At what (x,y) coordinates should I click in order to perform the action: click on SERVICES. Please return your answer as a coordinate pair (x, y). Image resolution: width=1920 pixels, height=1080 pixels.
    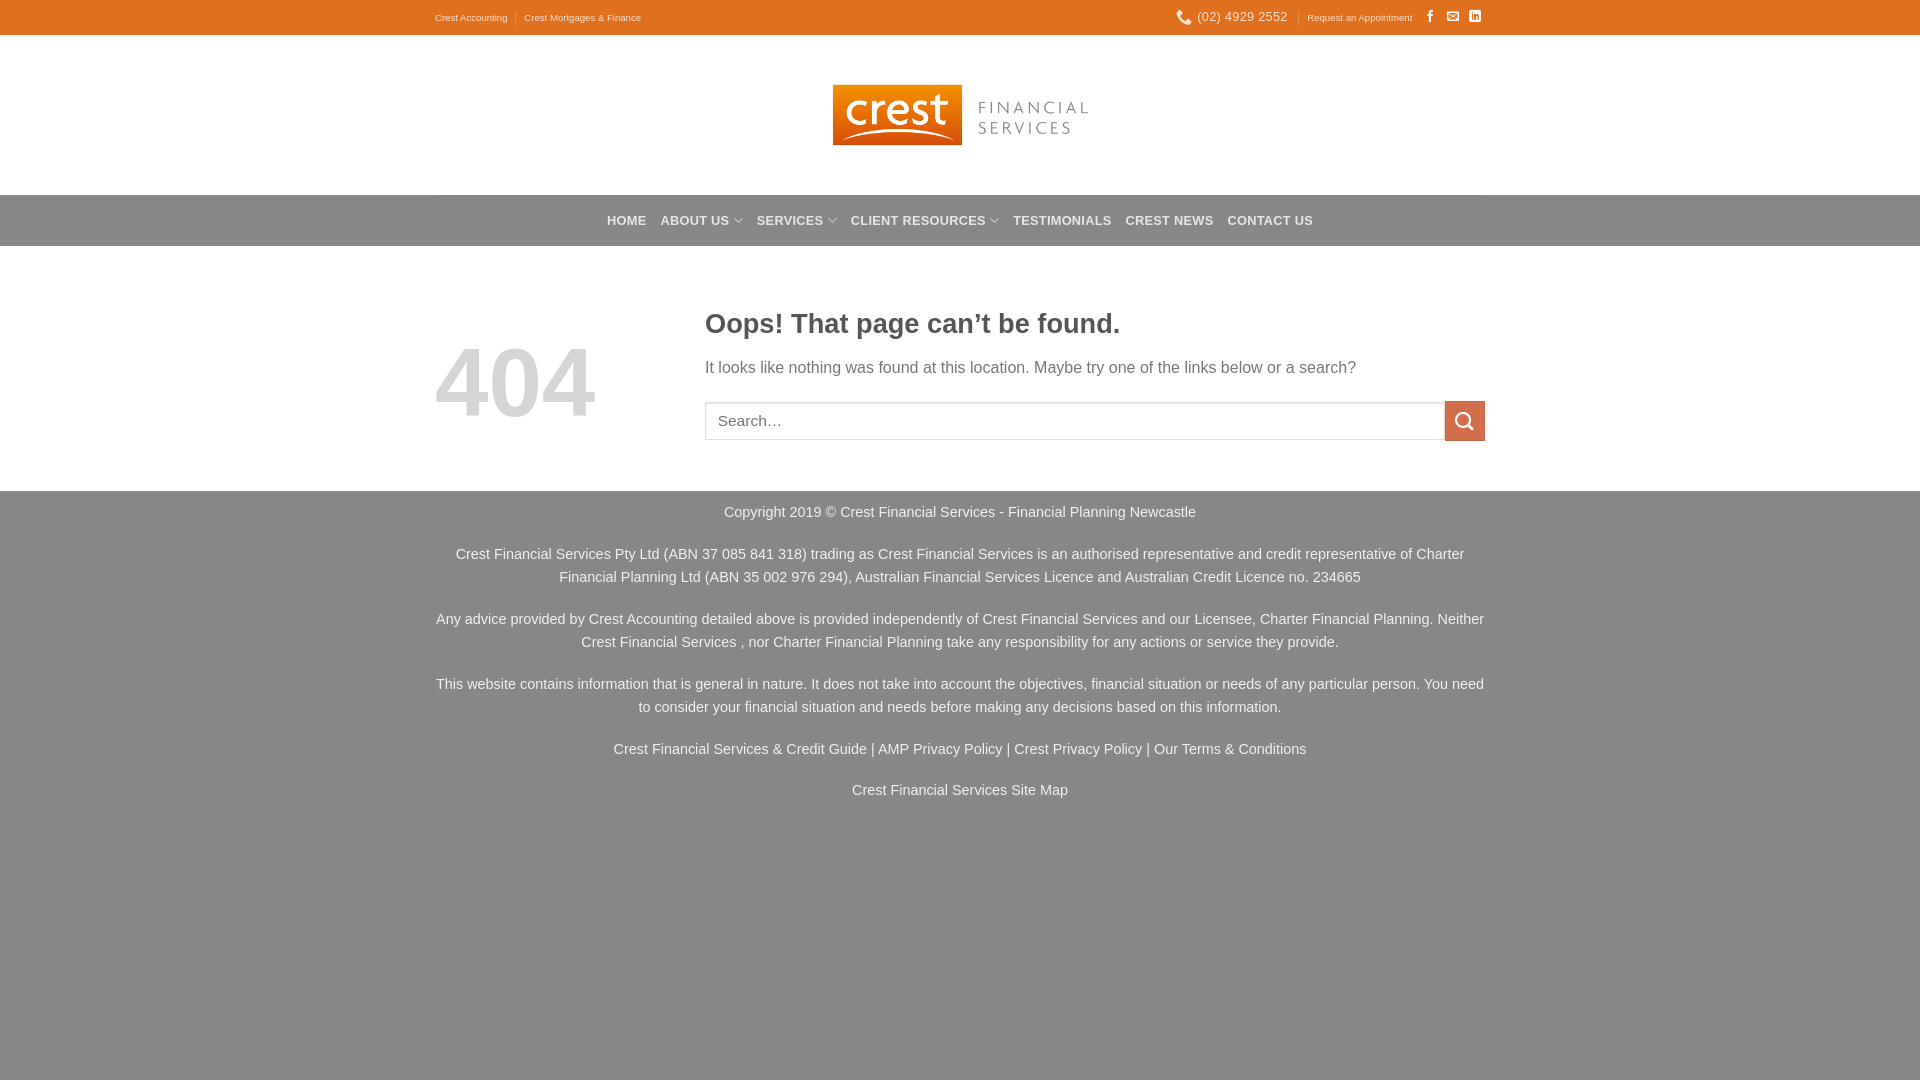
    Looking at the image, I should click on (797, 220).